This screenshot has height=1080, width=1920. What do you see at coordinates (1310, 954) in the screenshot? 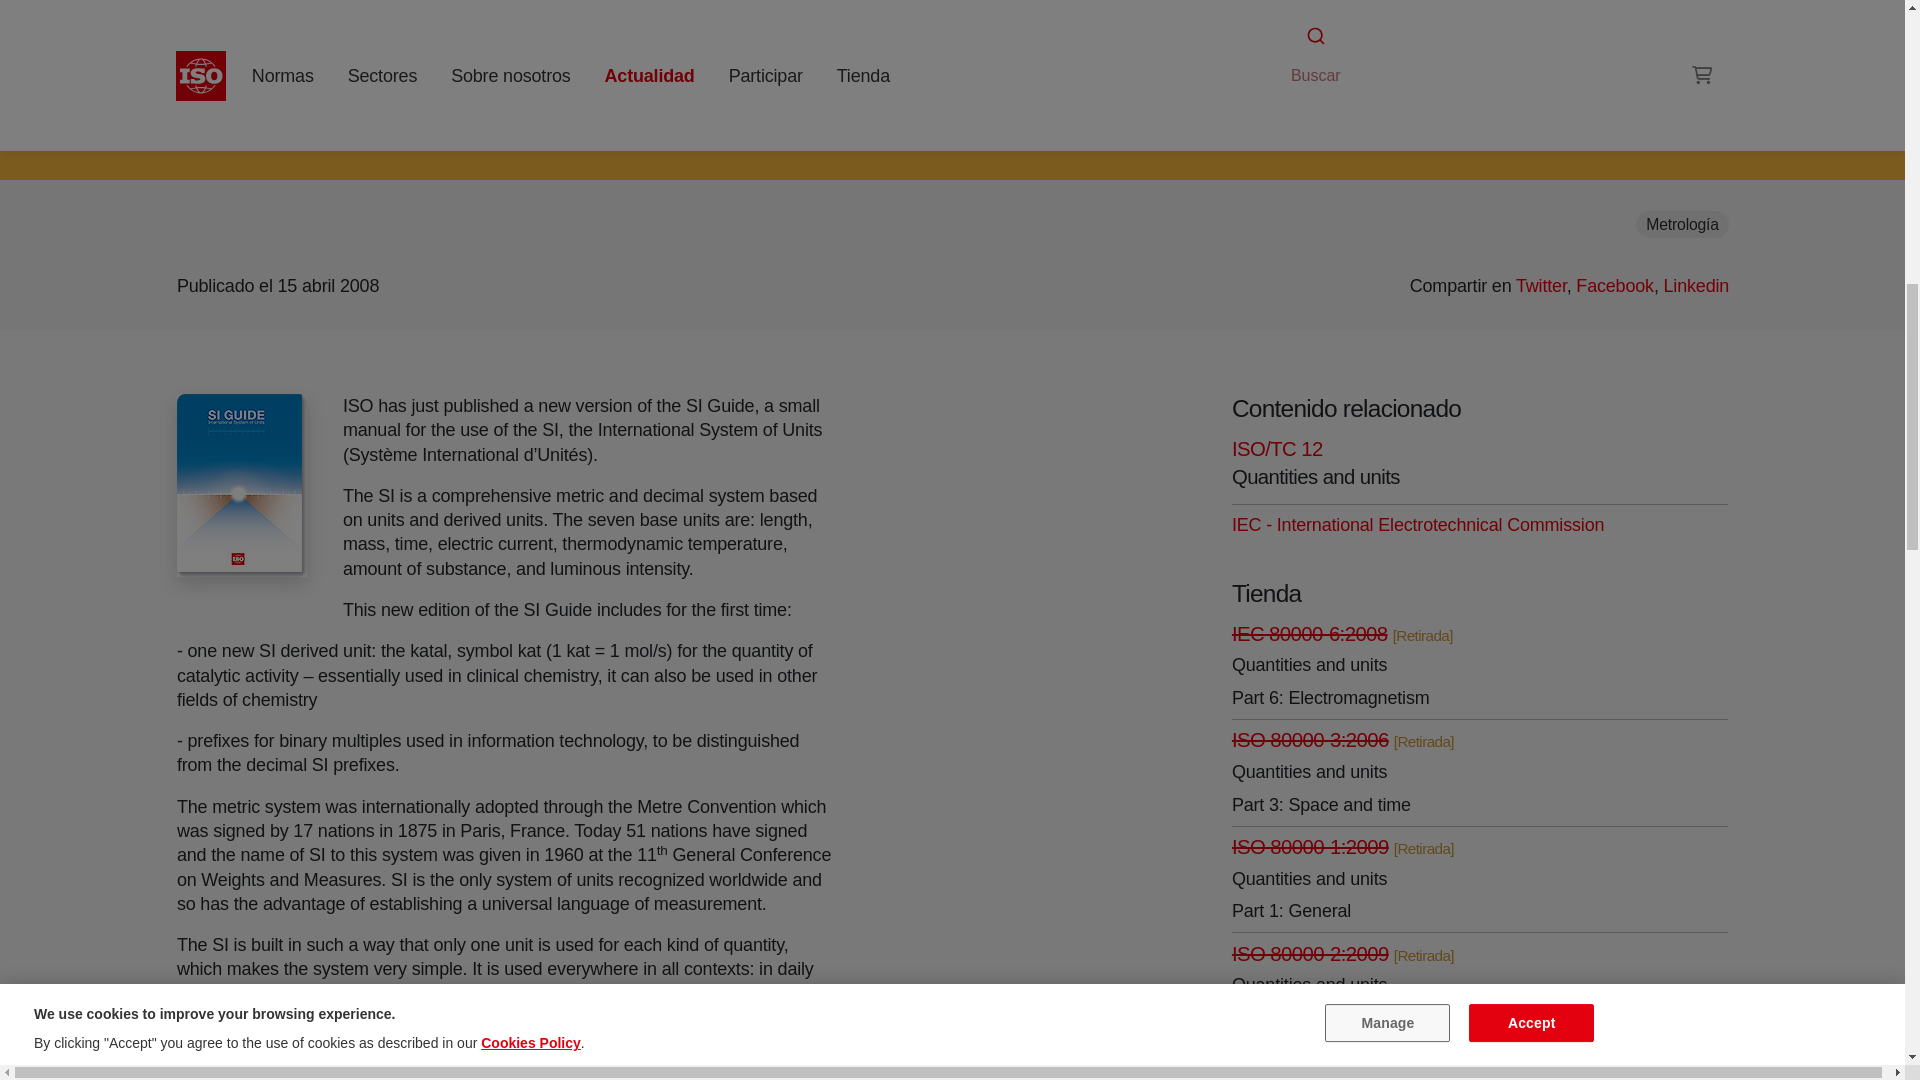
I see `ISO 80000-2:2009` at bounding box center [1310, 954].